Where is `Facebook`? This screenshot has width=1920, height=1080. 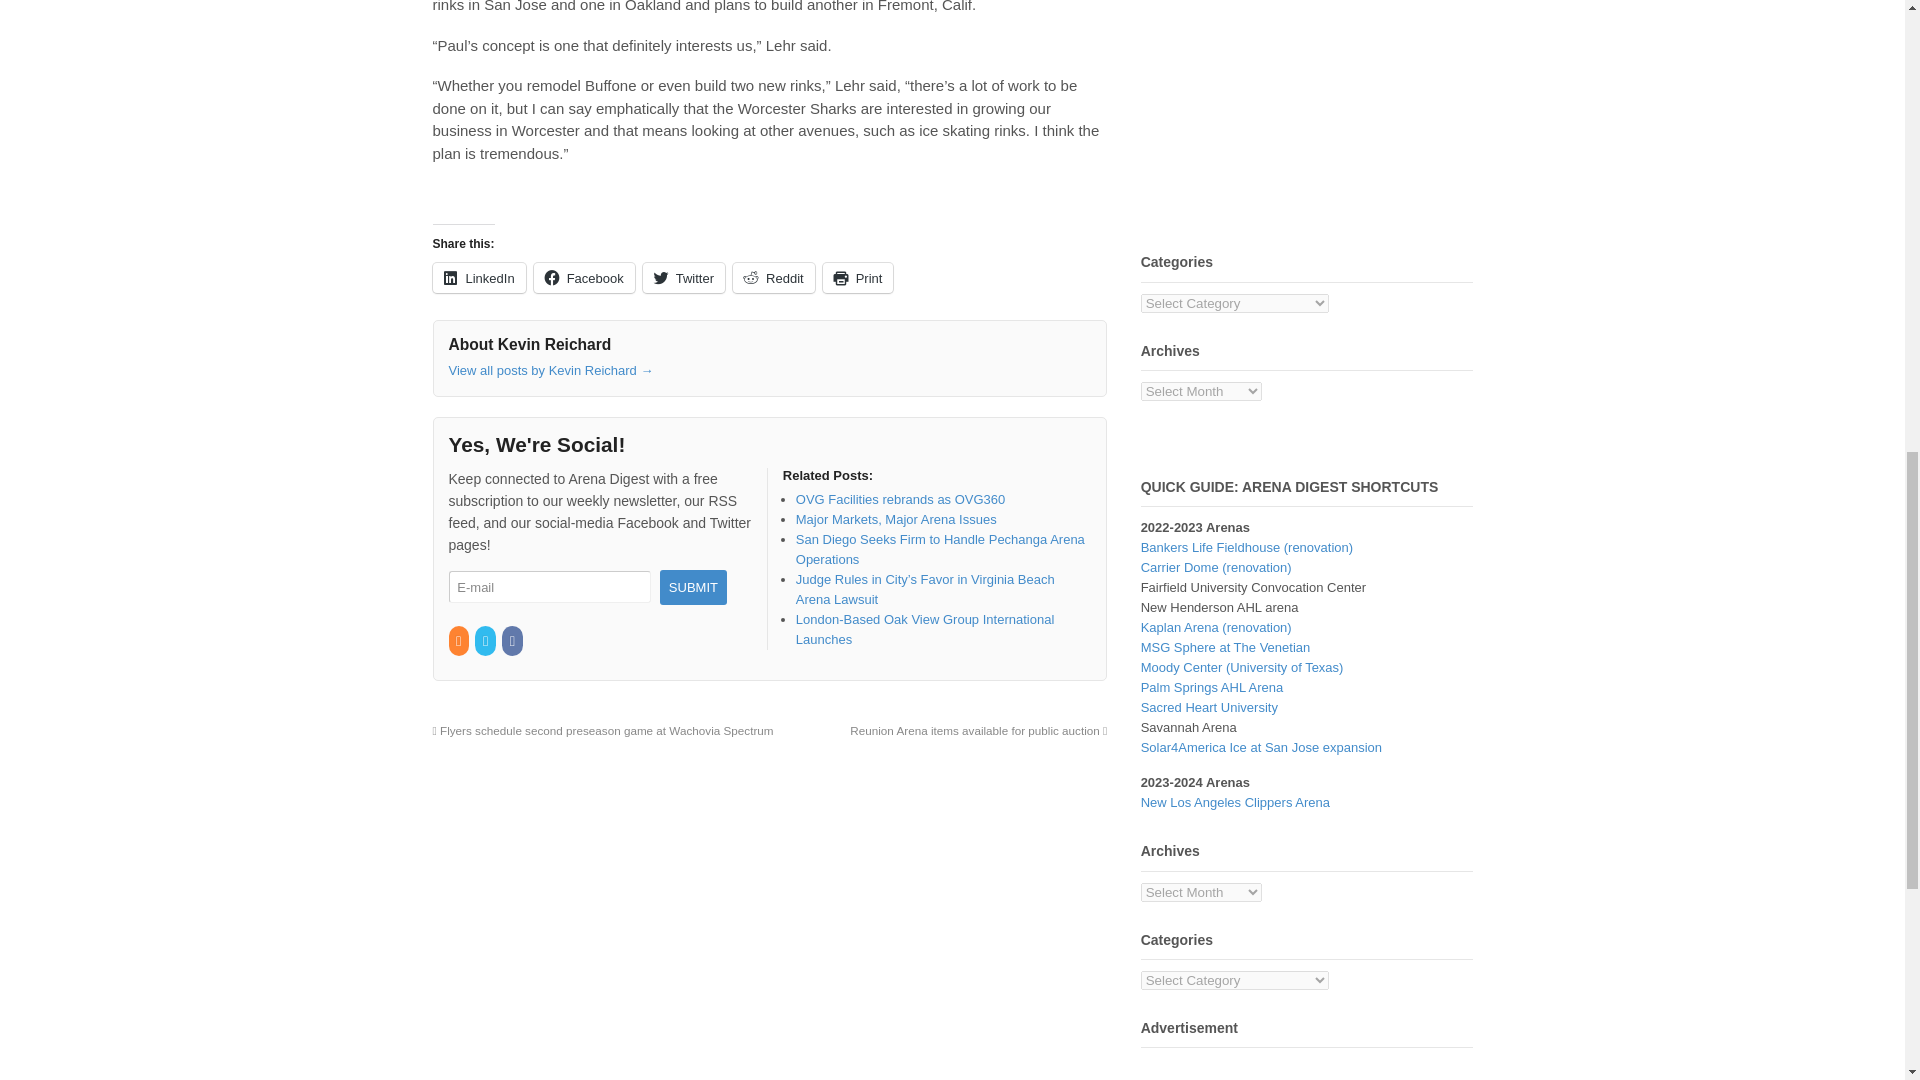 Facebook is located at coordinates (512, 641).